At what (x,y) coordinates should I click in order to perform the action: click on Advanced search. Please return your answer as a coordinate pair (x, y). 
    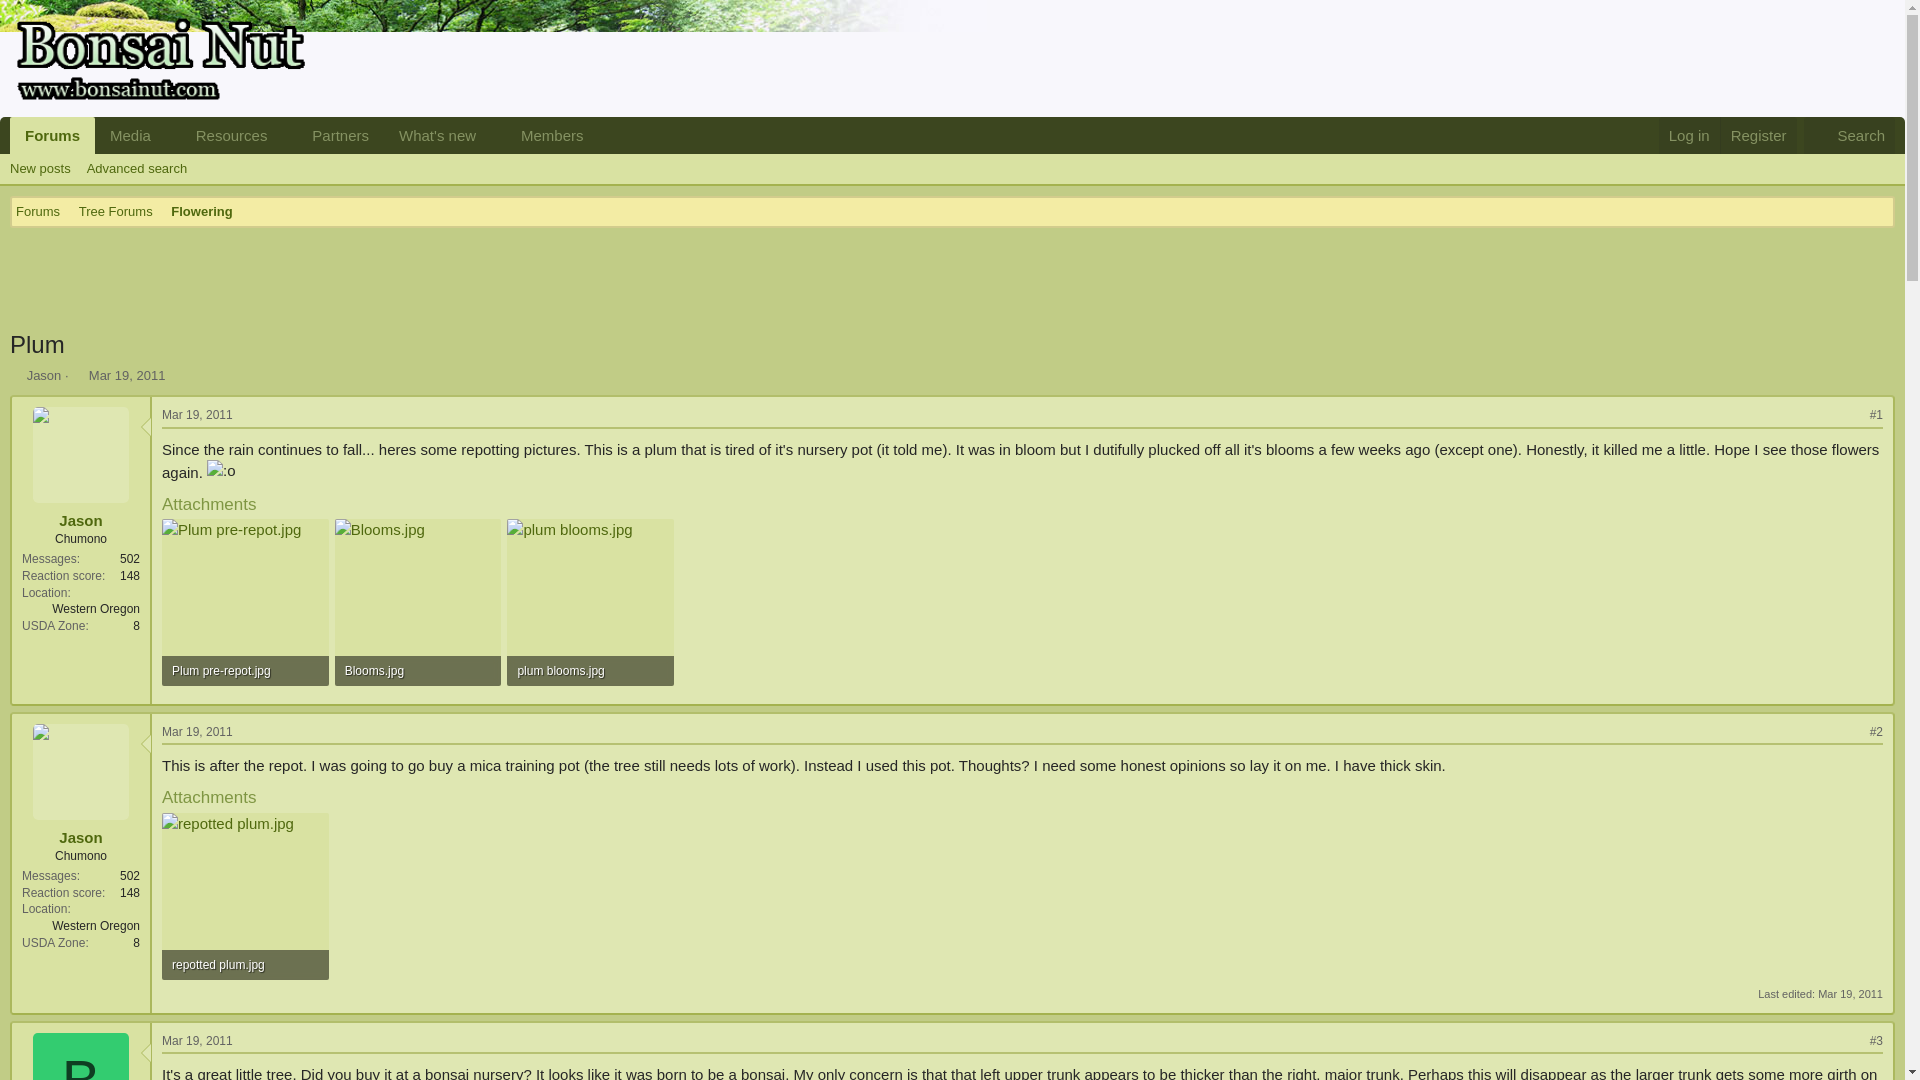
    Looking at the image, I should click on (1850, 994).